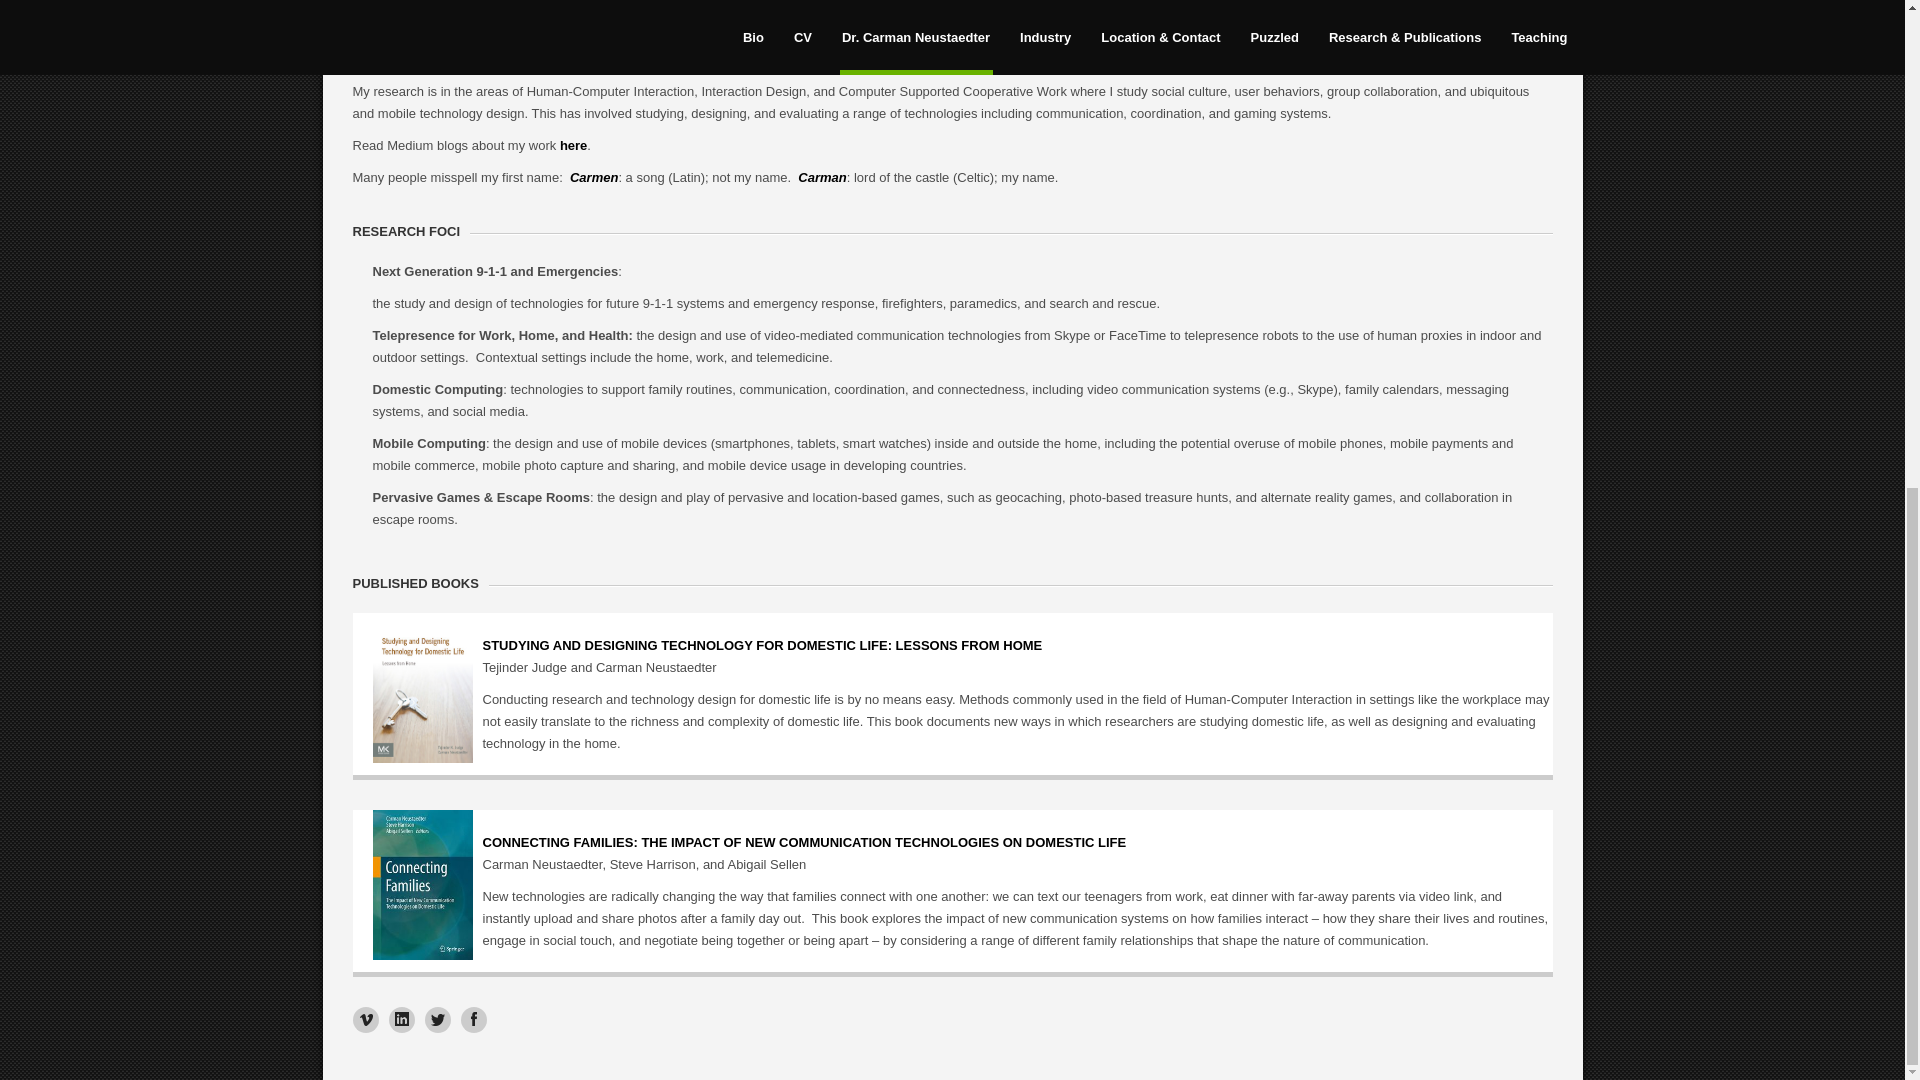 This screenshot has height=1080, width=1920. Describe the element at coordinates (574, 146) in the screenshot. I see `here` at that location.